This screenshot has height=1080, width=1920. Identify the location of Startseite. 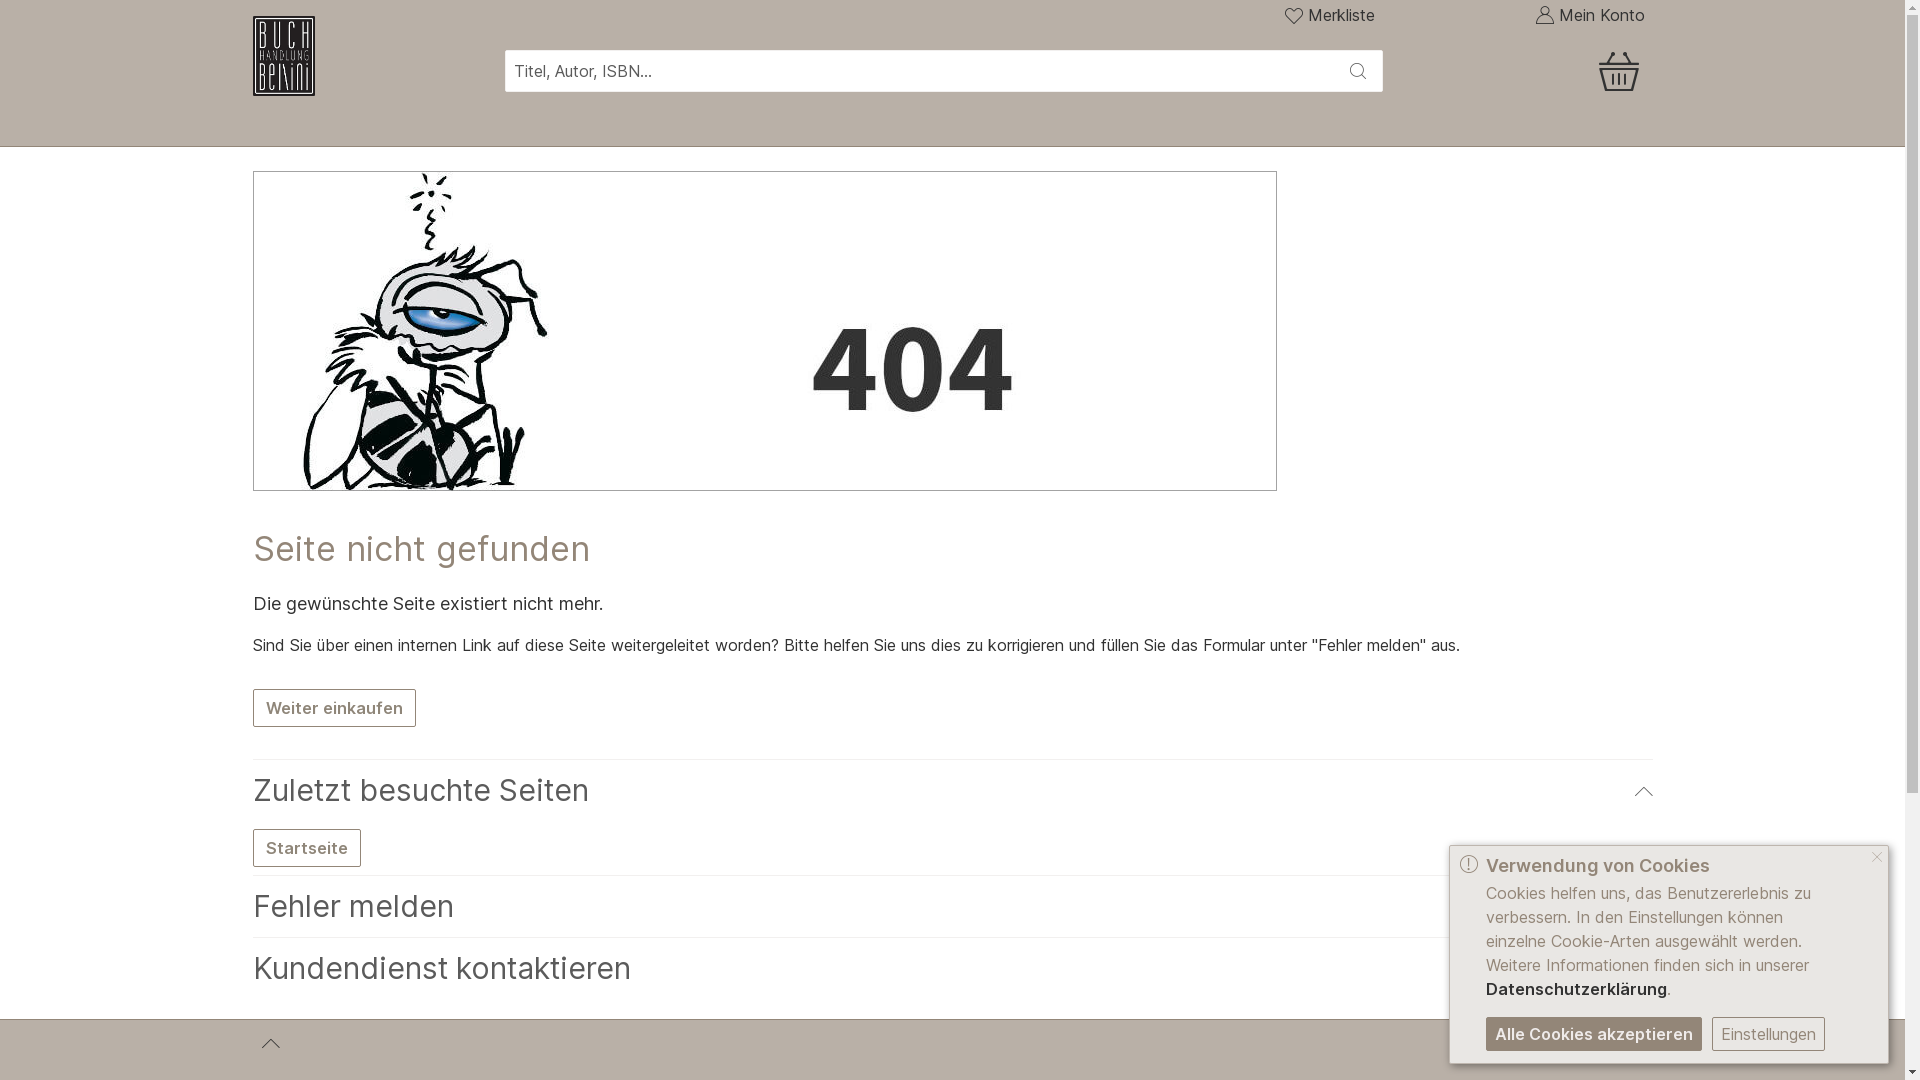
(307, 848).